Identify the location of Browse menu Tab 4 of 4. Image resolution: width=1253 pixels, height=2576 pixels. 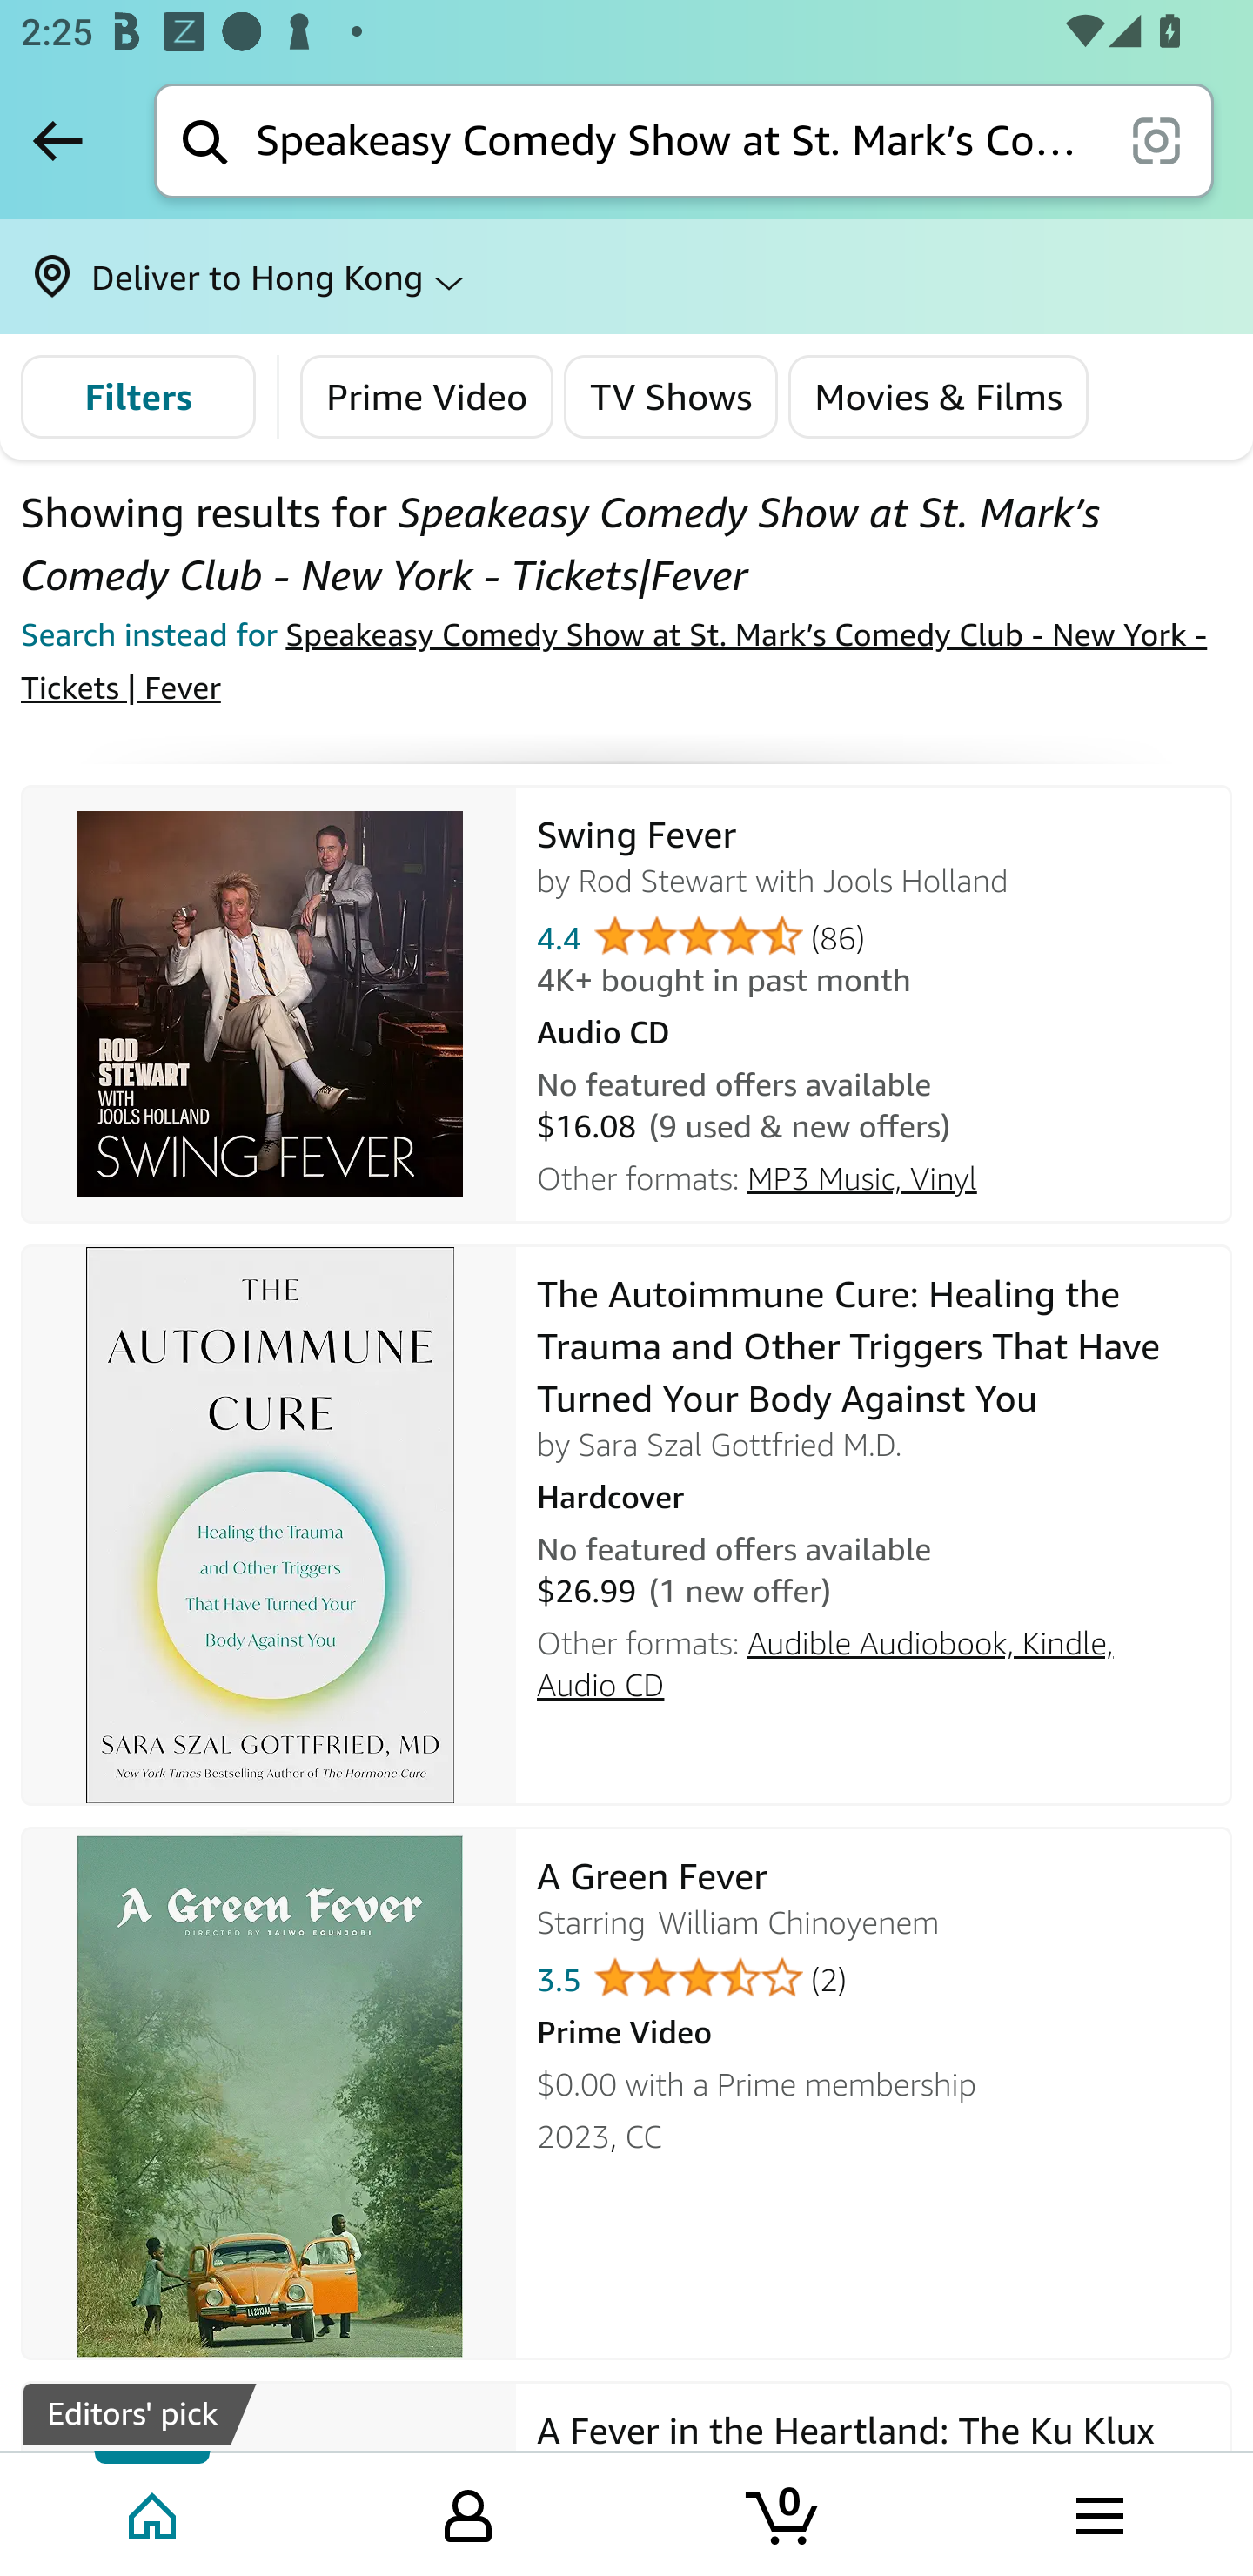
(1097, 2512).